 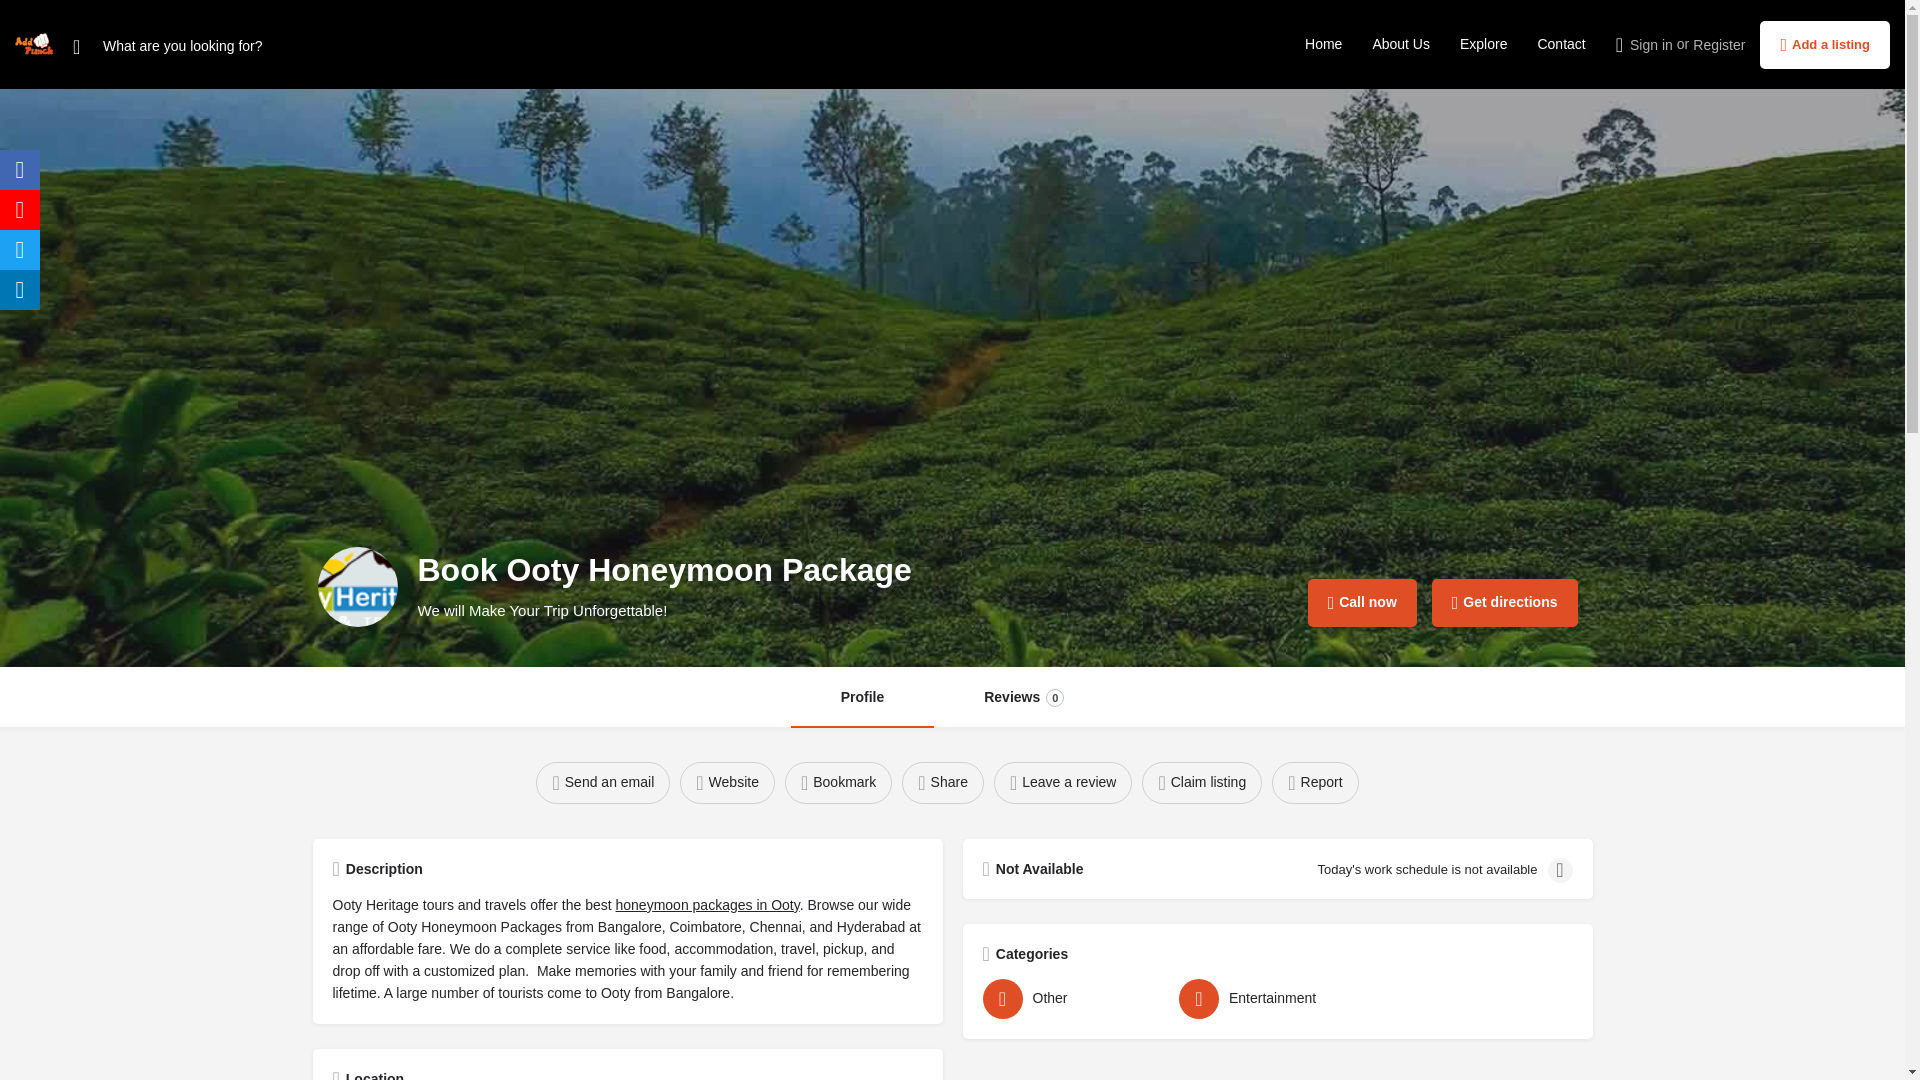 I want to click on honeymoon packages in Ooty, so click(x=708, y=904).